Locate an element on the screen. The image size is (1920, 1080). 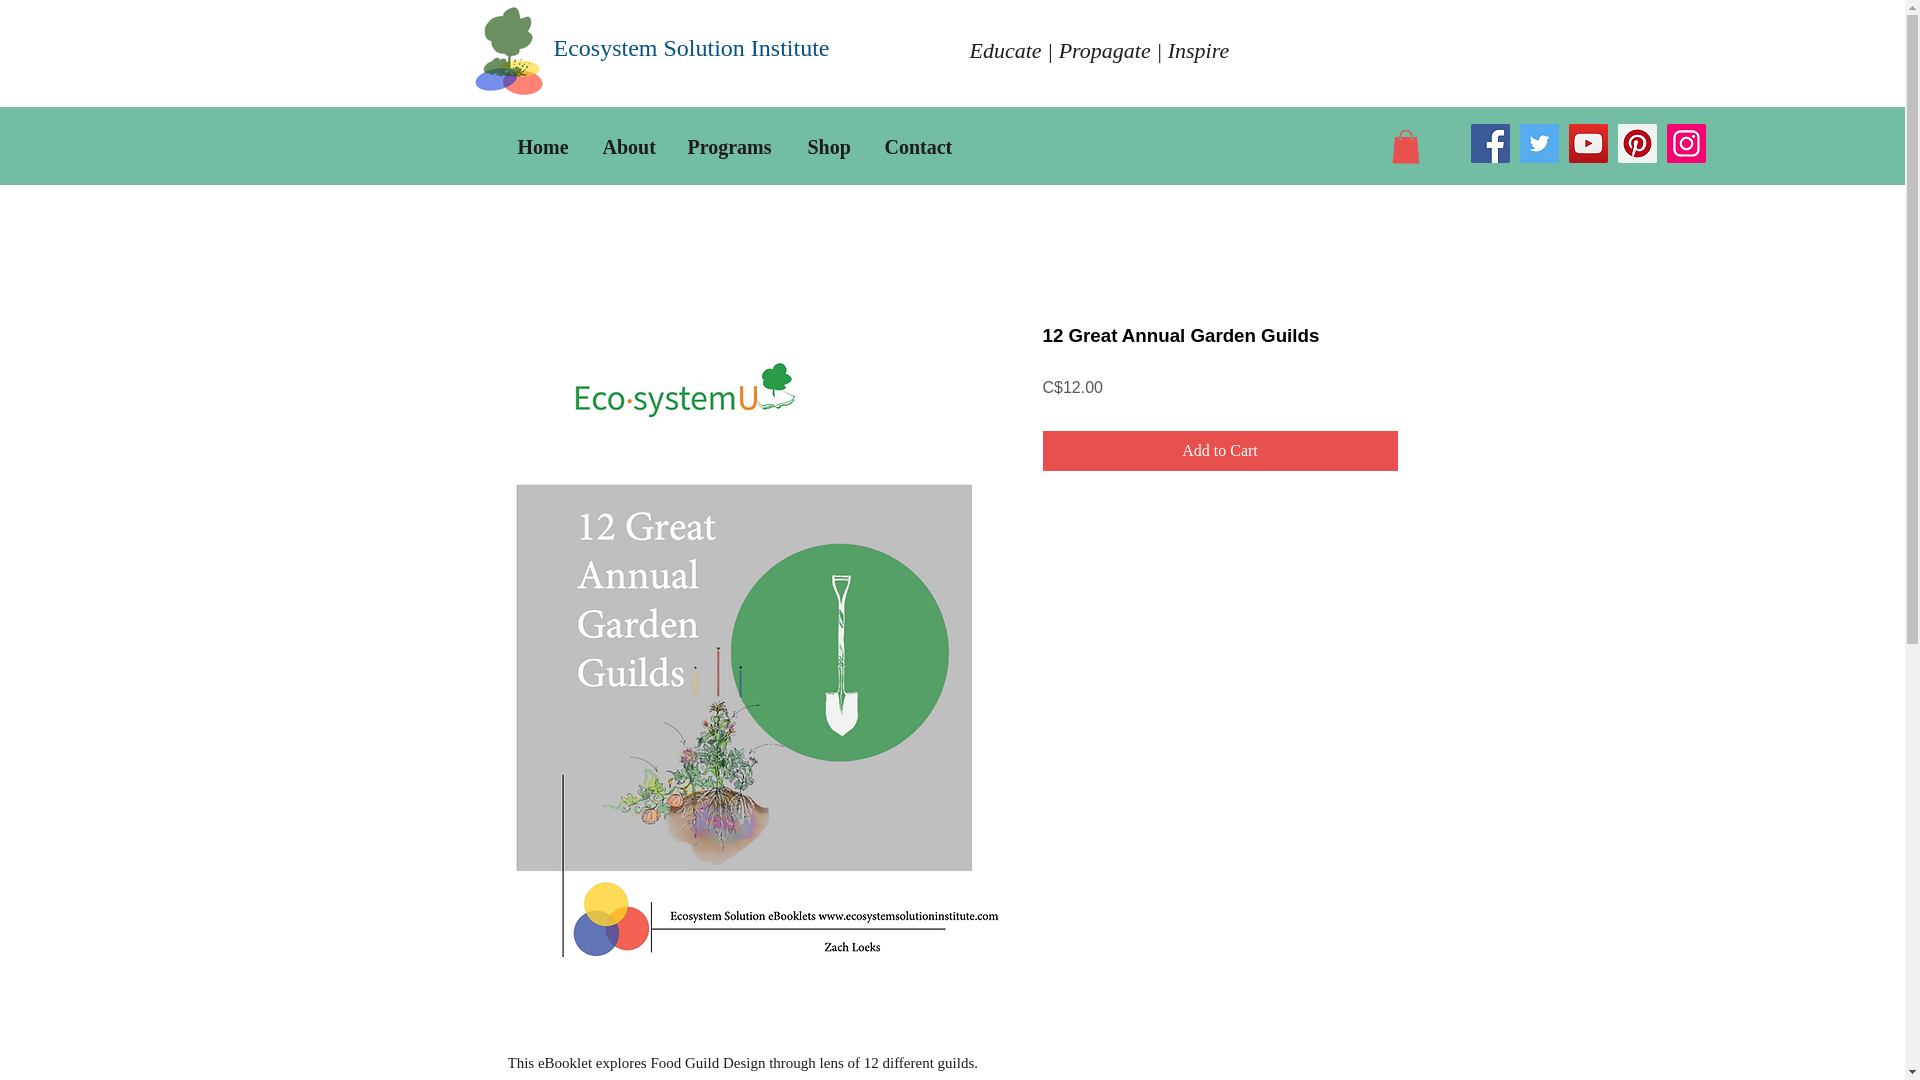
About is located at coordinates (630, 144).